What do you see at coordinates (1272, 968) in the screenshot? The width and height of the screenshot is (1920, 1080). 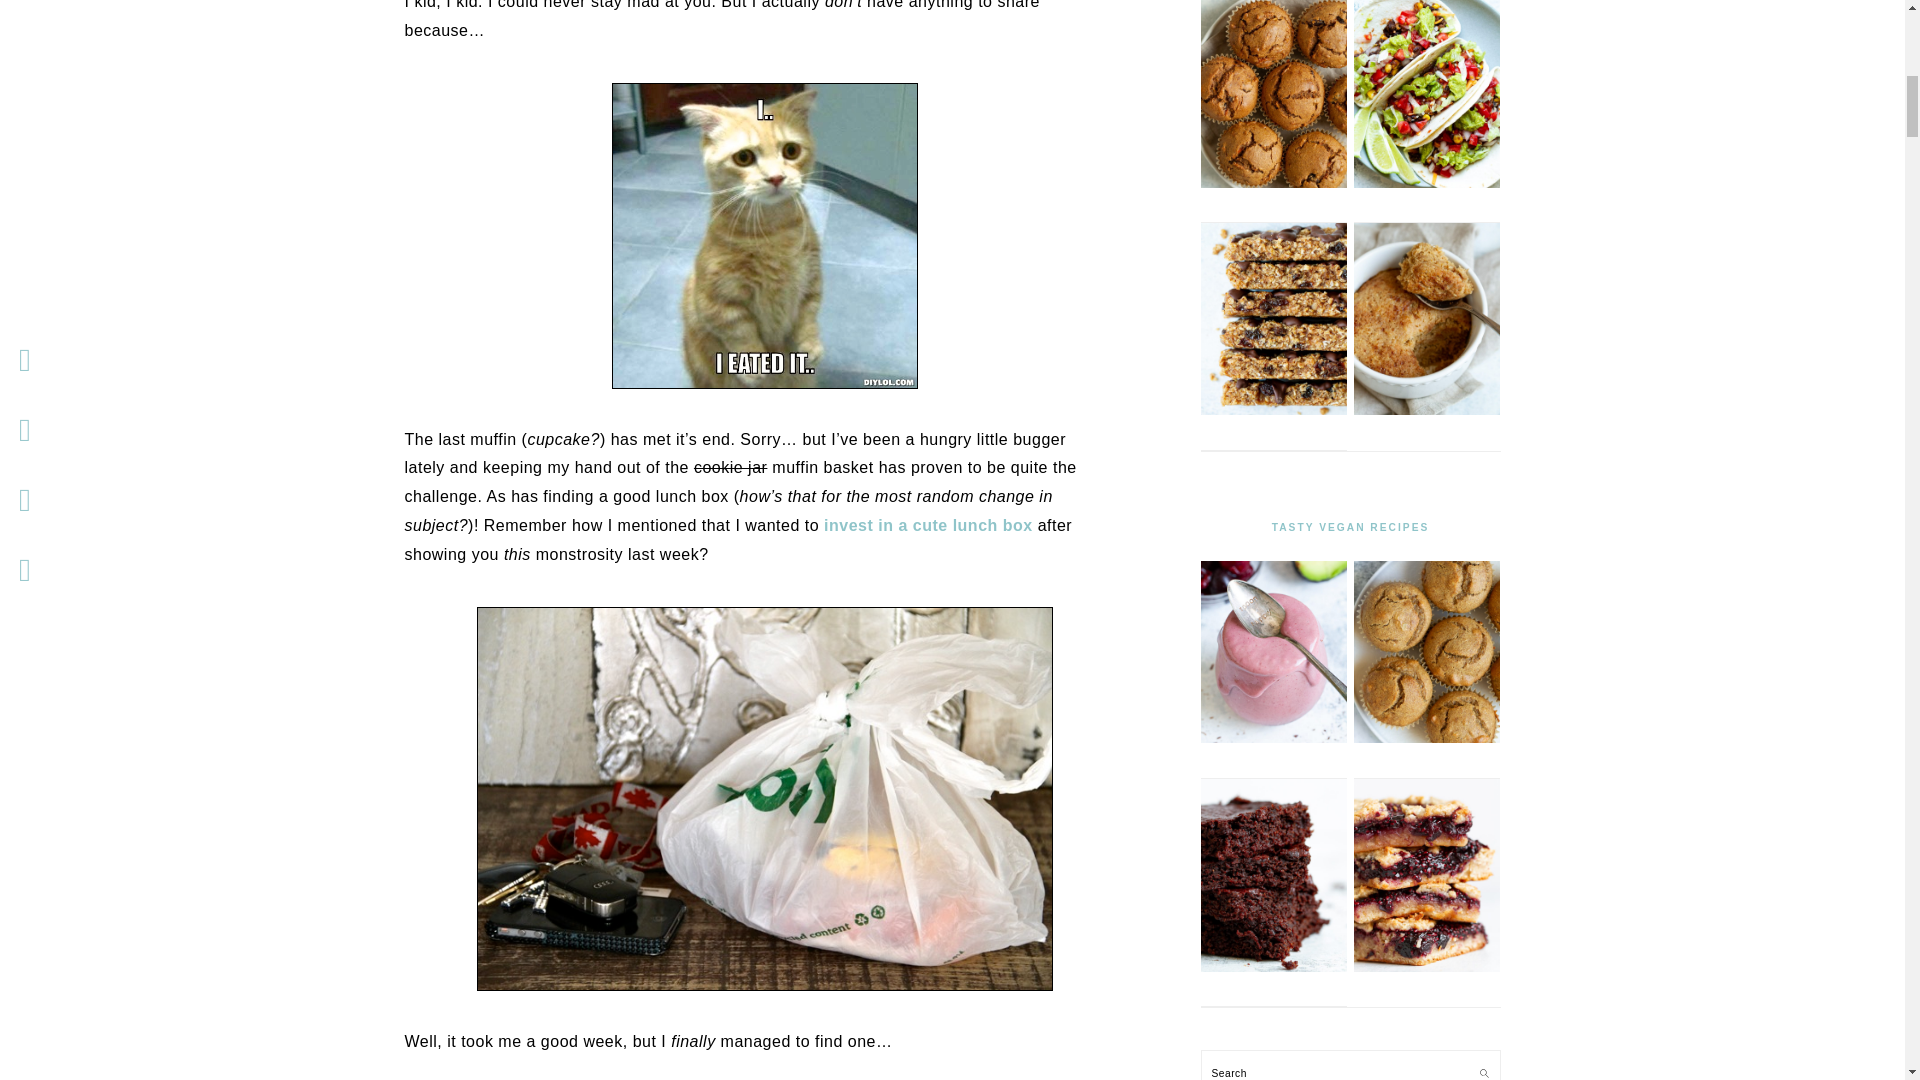 I see `flourless vegan brownies` at bounding box center [1272, 968].